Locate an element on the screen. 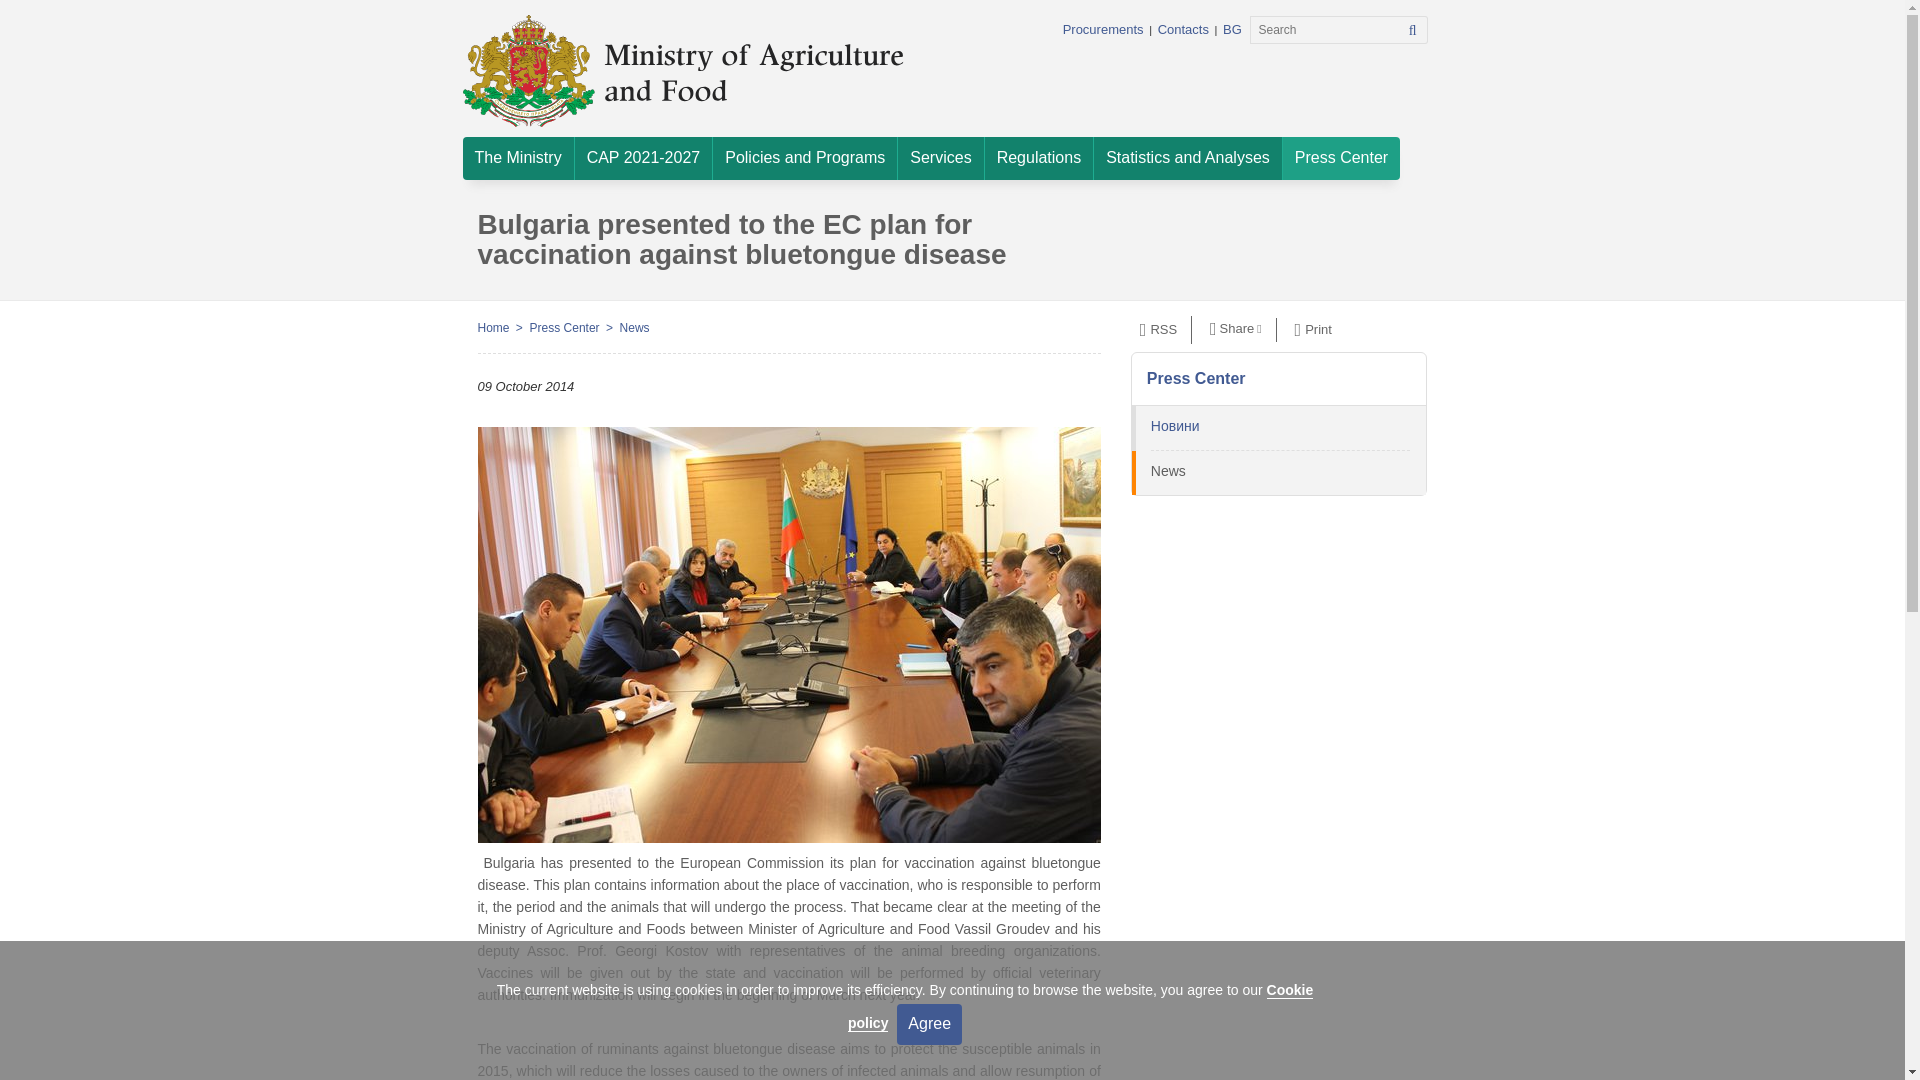 The width and height of the screenshot is (1920, 1080). Statistics and Analyses is located at coordinates (1188, 158).